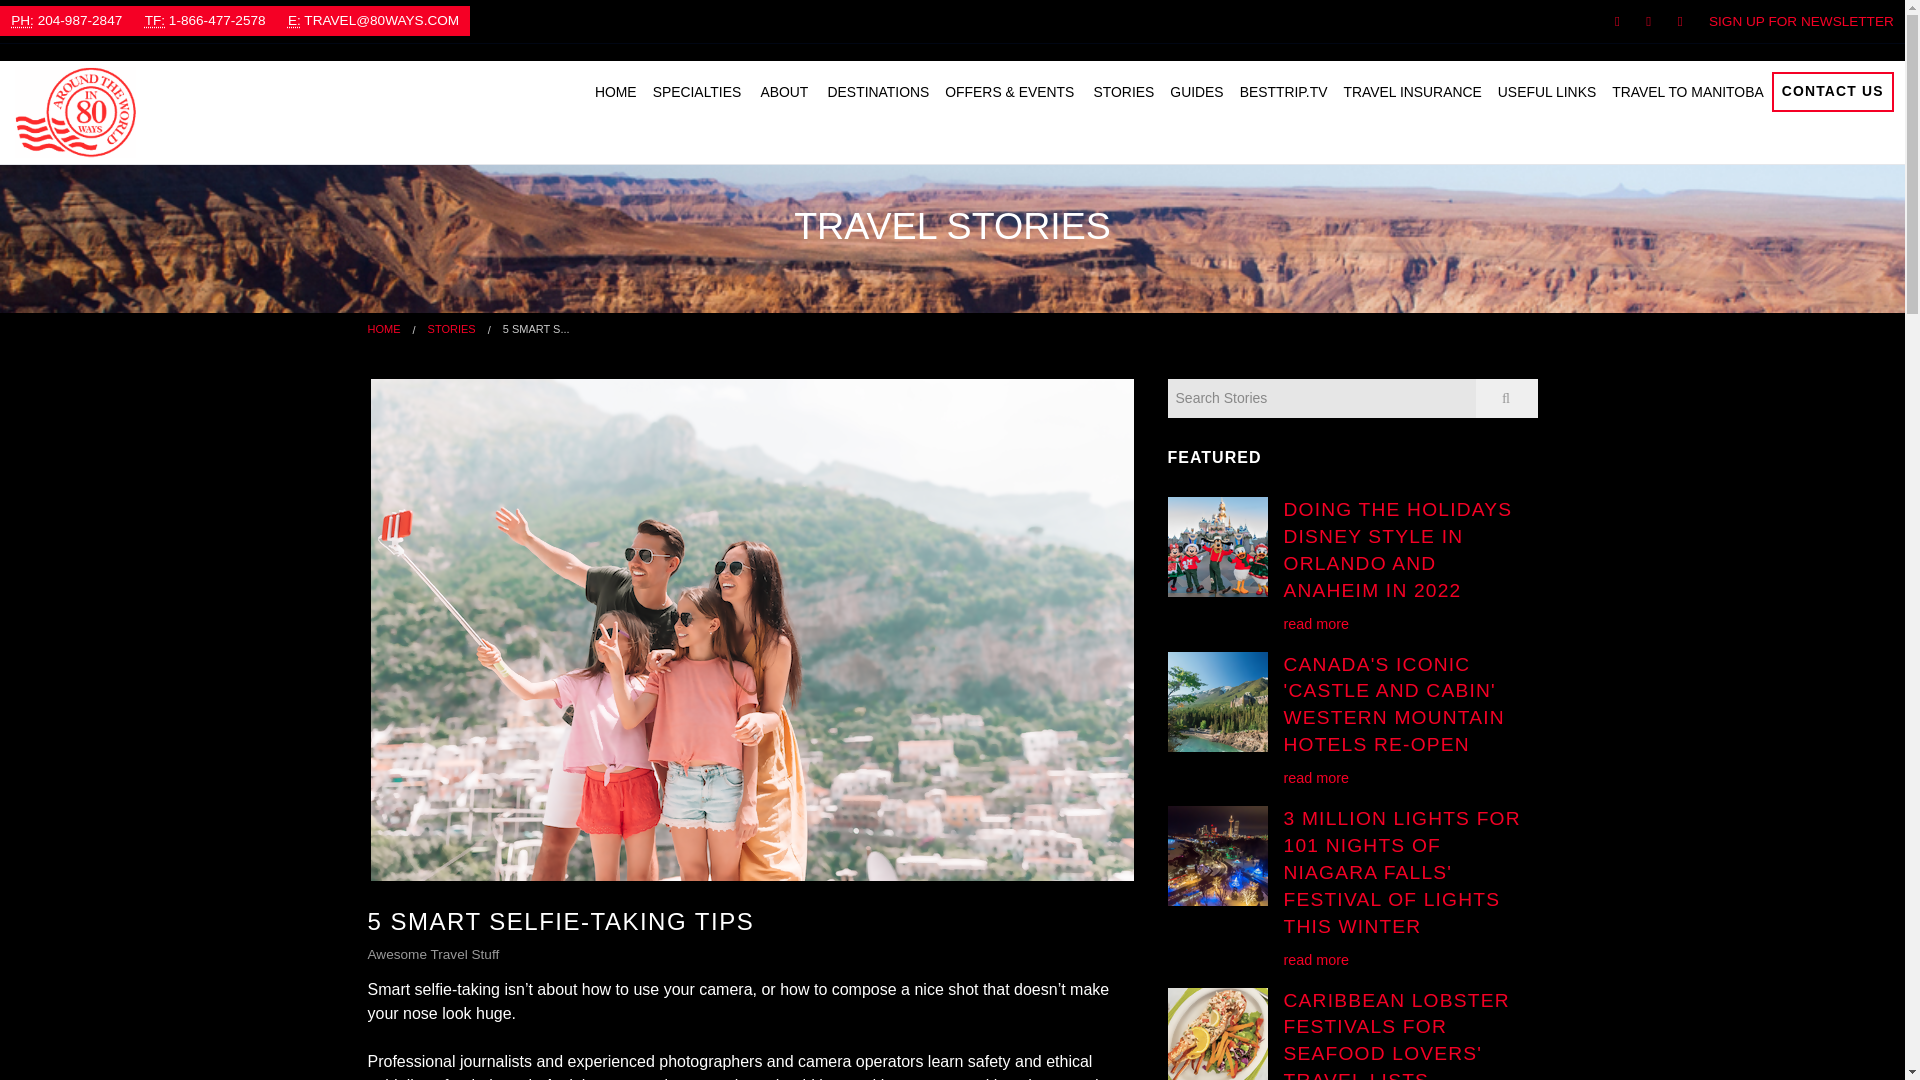  Describe the element at coordinates (66, 20) in the screenshot. I see `PH: 204-987-2847` at that location.